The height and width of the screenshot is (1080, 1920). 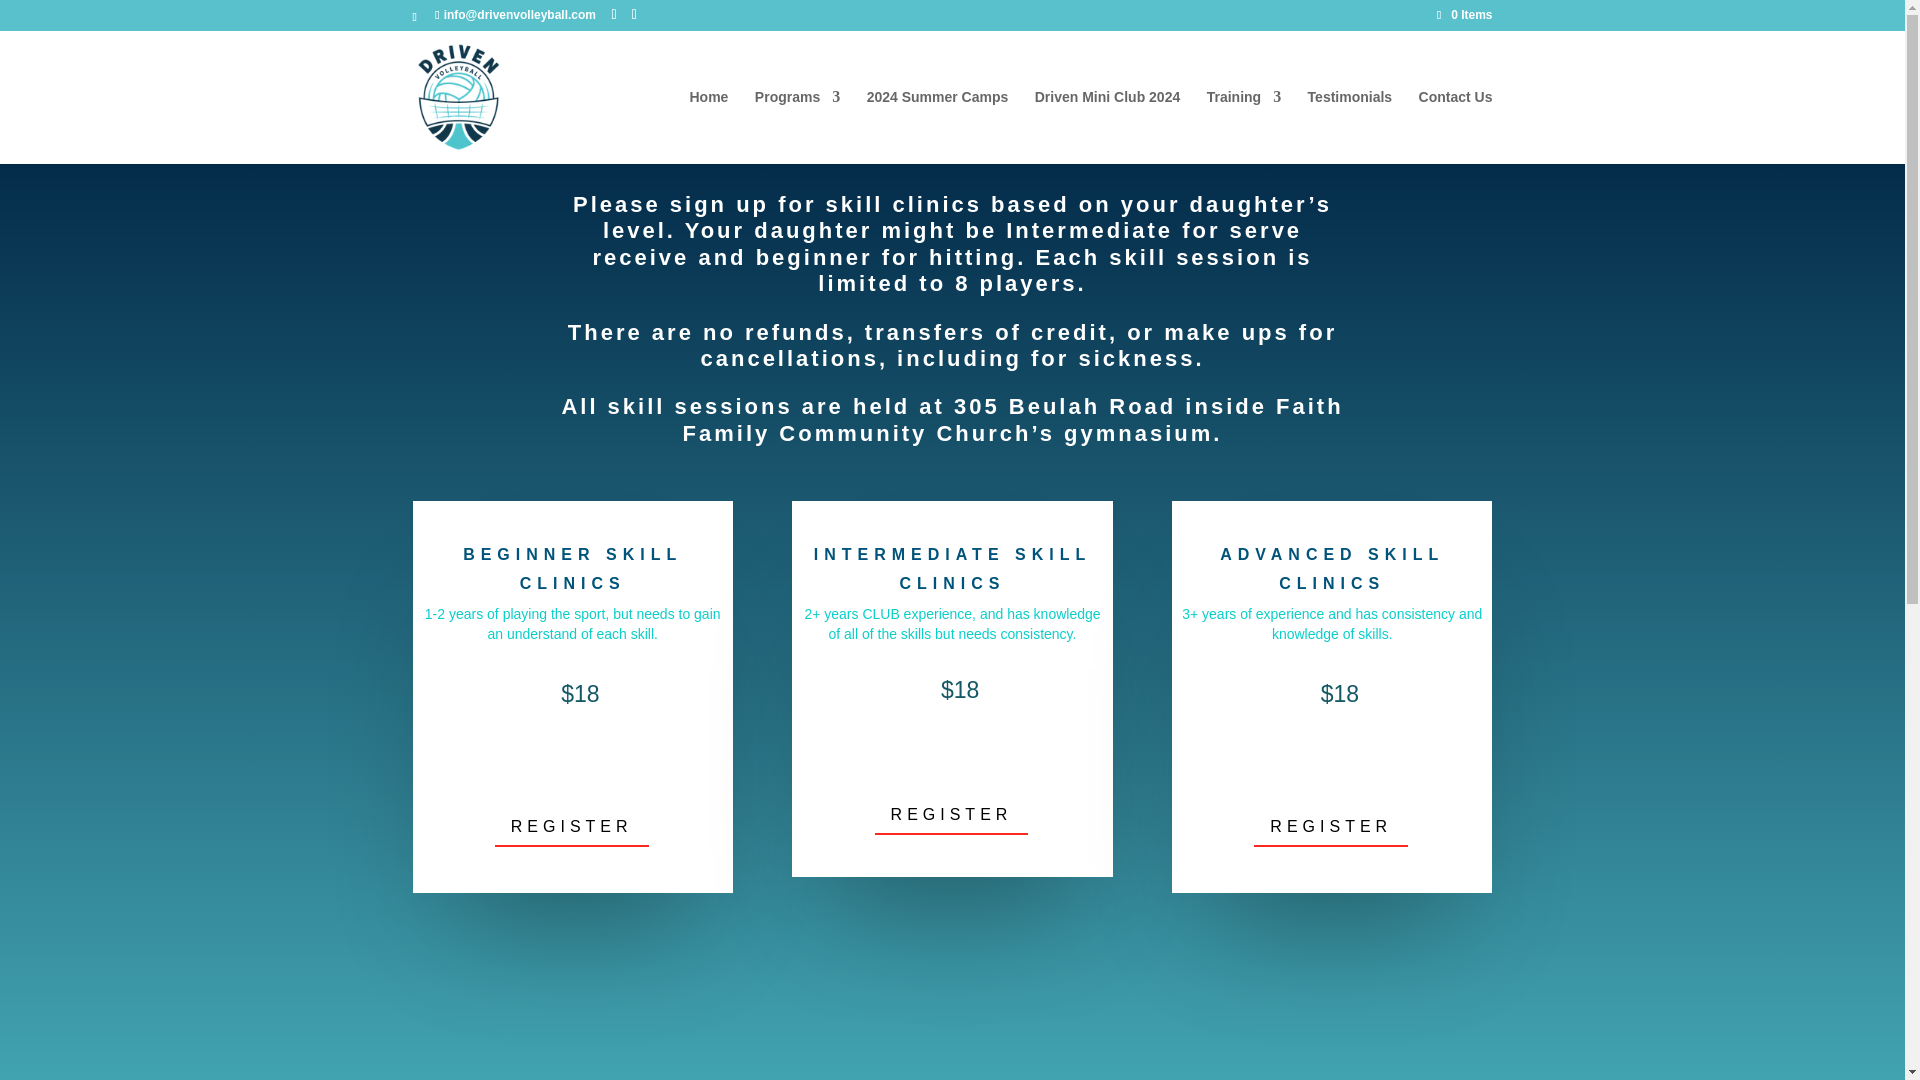 What do you see at coordinates (1107, 126) in the screenshot?
I see `Driven Mini Club 2024` at bounding box center [1107, 126].